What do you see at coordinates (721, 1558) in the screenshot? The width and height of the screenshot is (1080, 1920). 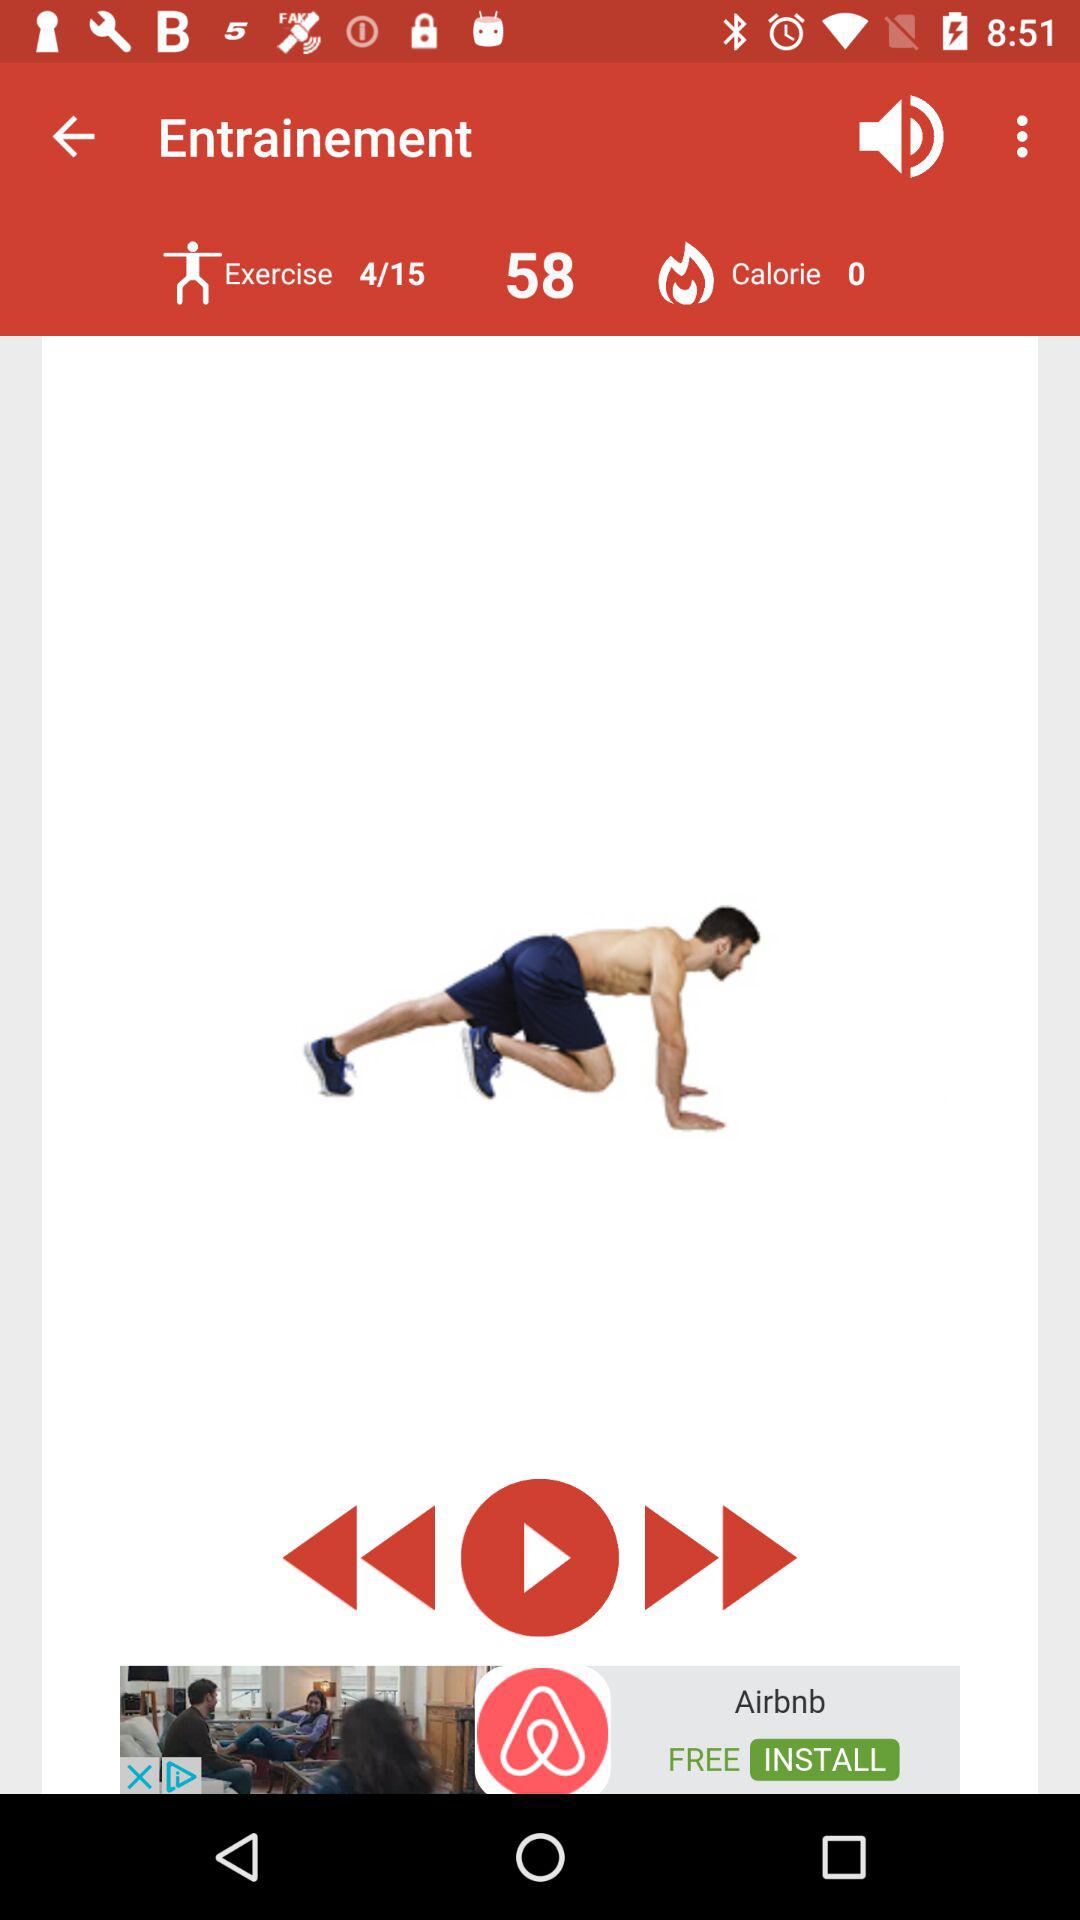 I see `go to next` at bounding box center [721, 1558].